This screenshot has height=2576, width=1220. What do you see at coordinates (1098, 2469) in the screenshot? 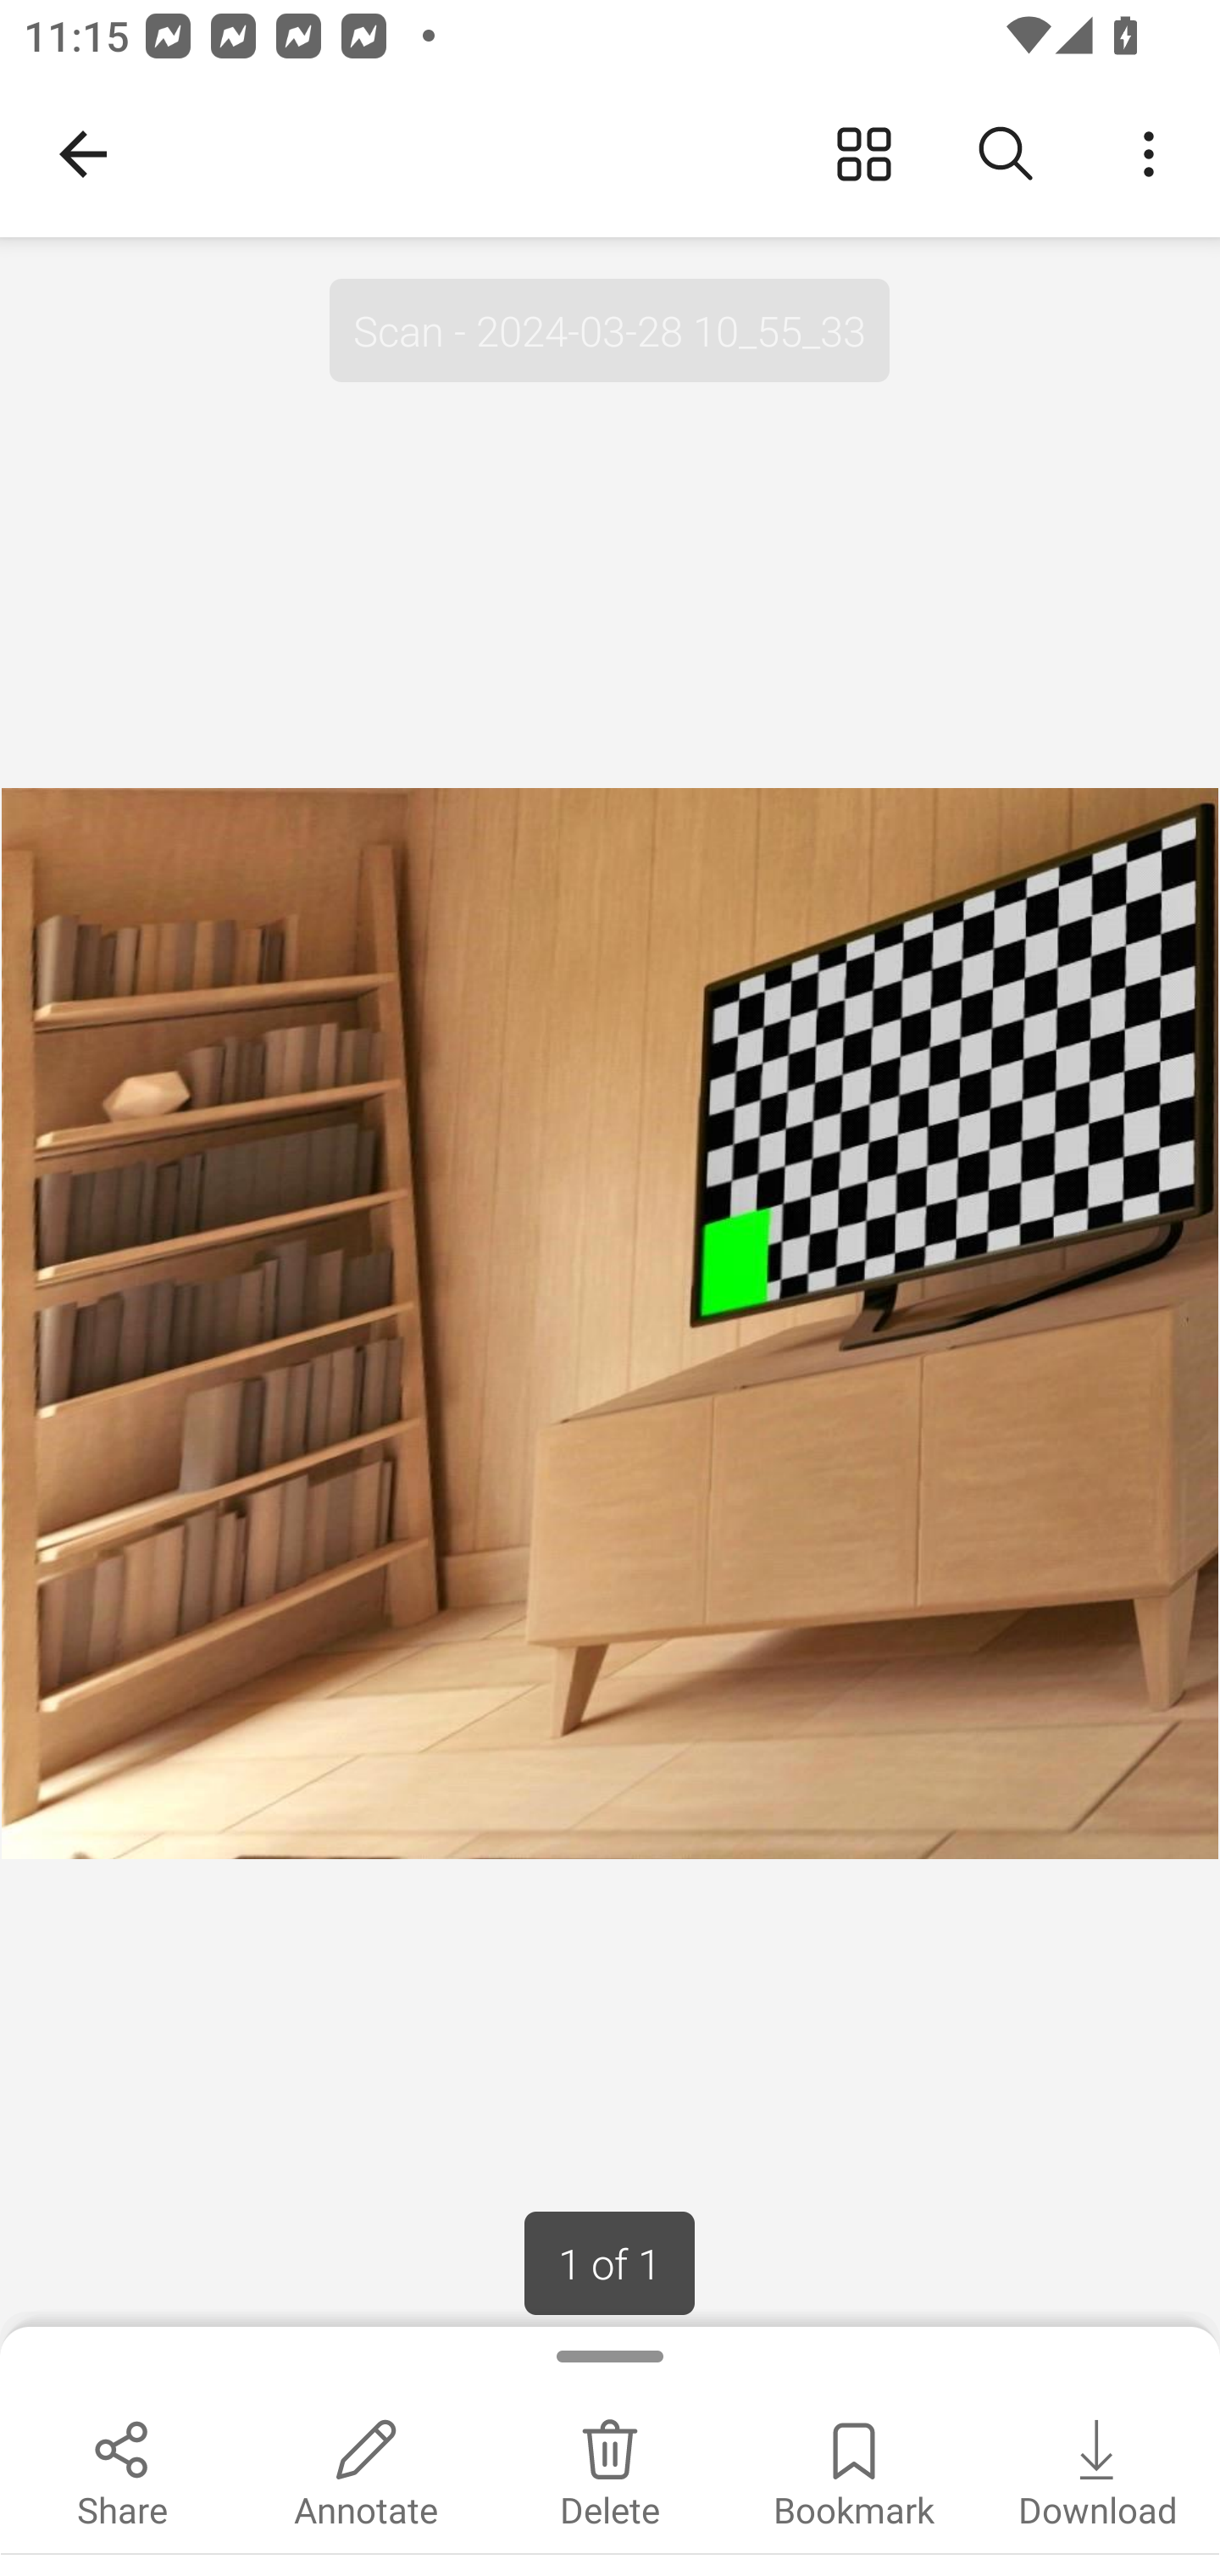
I see `Download` at bounding box center [1098, 2469].